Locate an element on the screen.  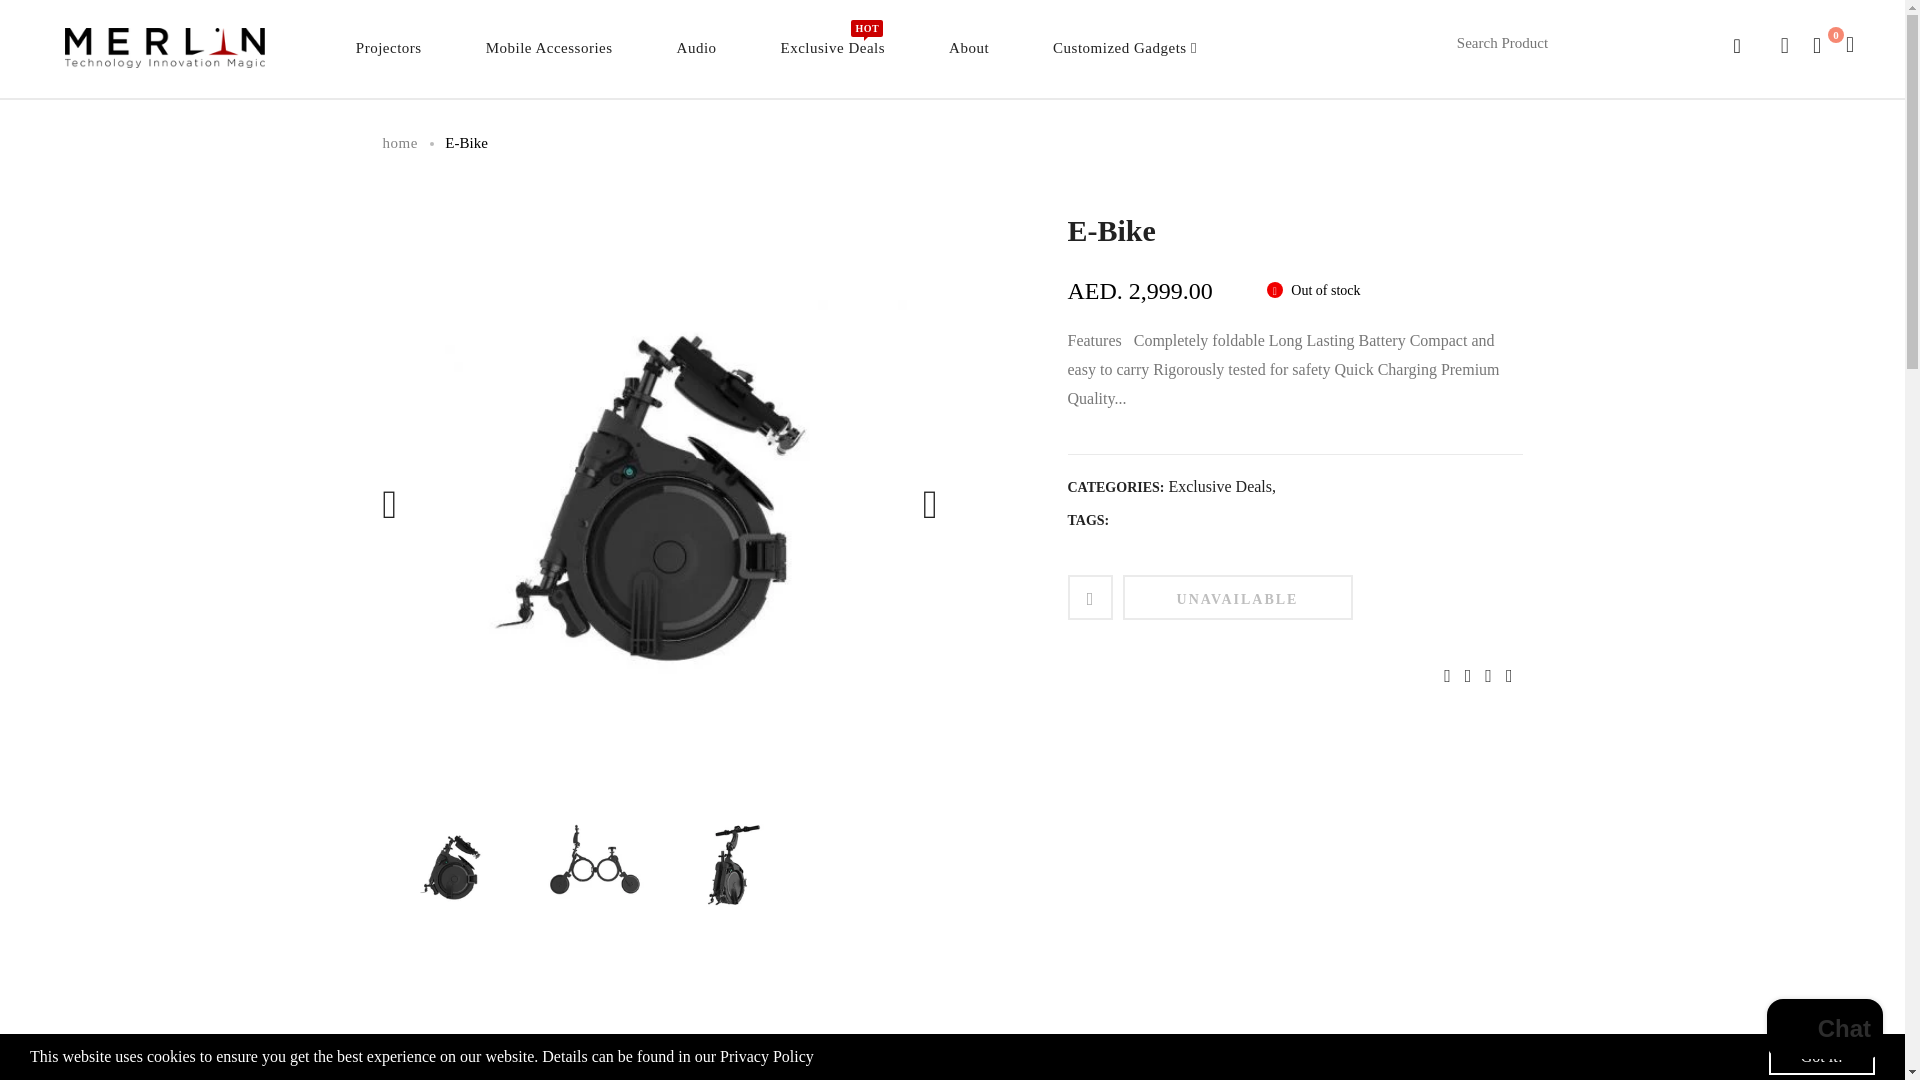
Exclusive Deals, is located at coordinates (1124, 58).